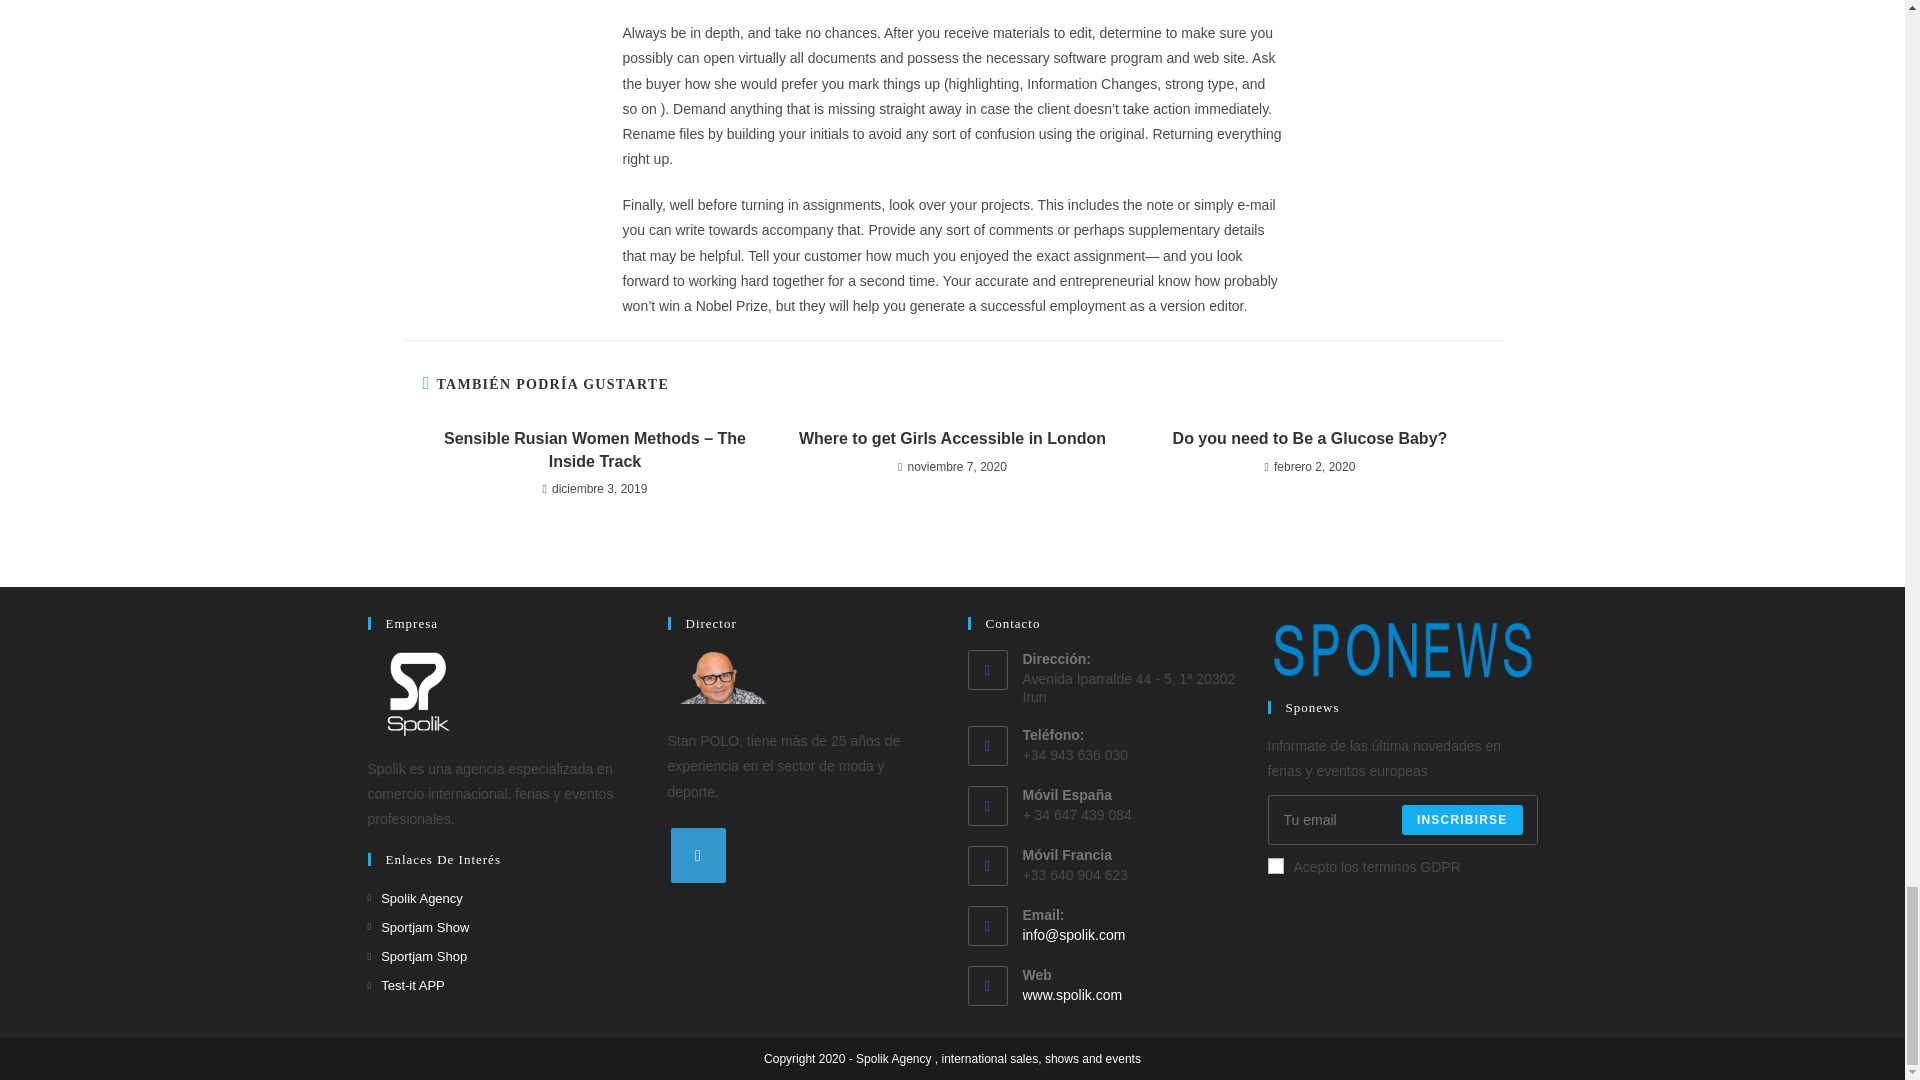  What do you see at coordinates (1309, 438) in the screenshot?
I see `Do you need to Be a Glucose Baby?` at bounding box center [1309, 438].